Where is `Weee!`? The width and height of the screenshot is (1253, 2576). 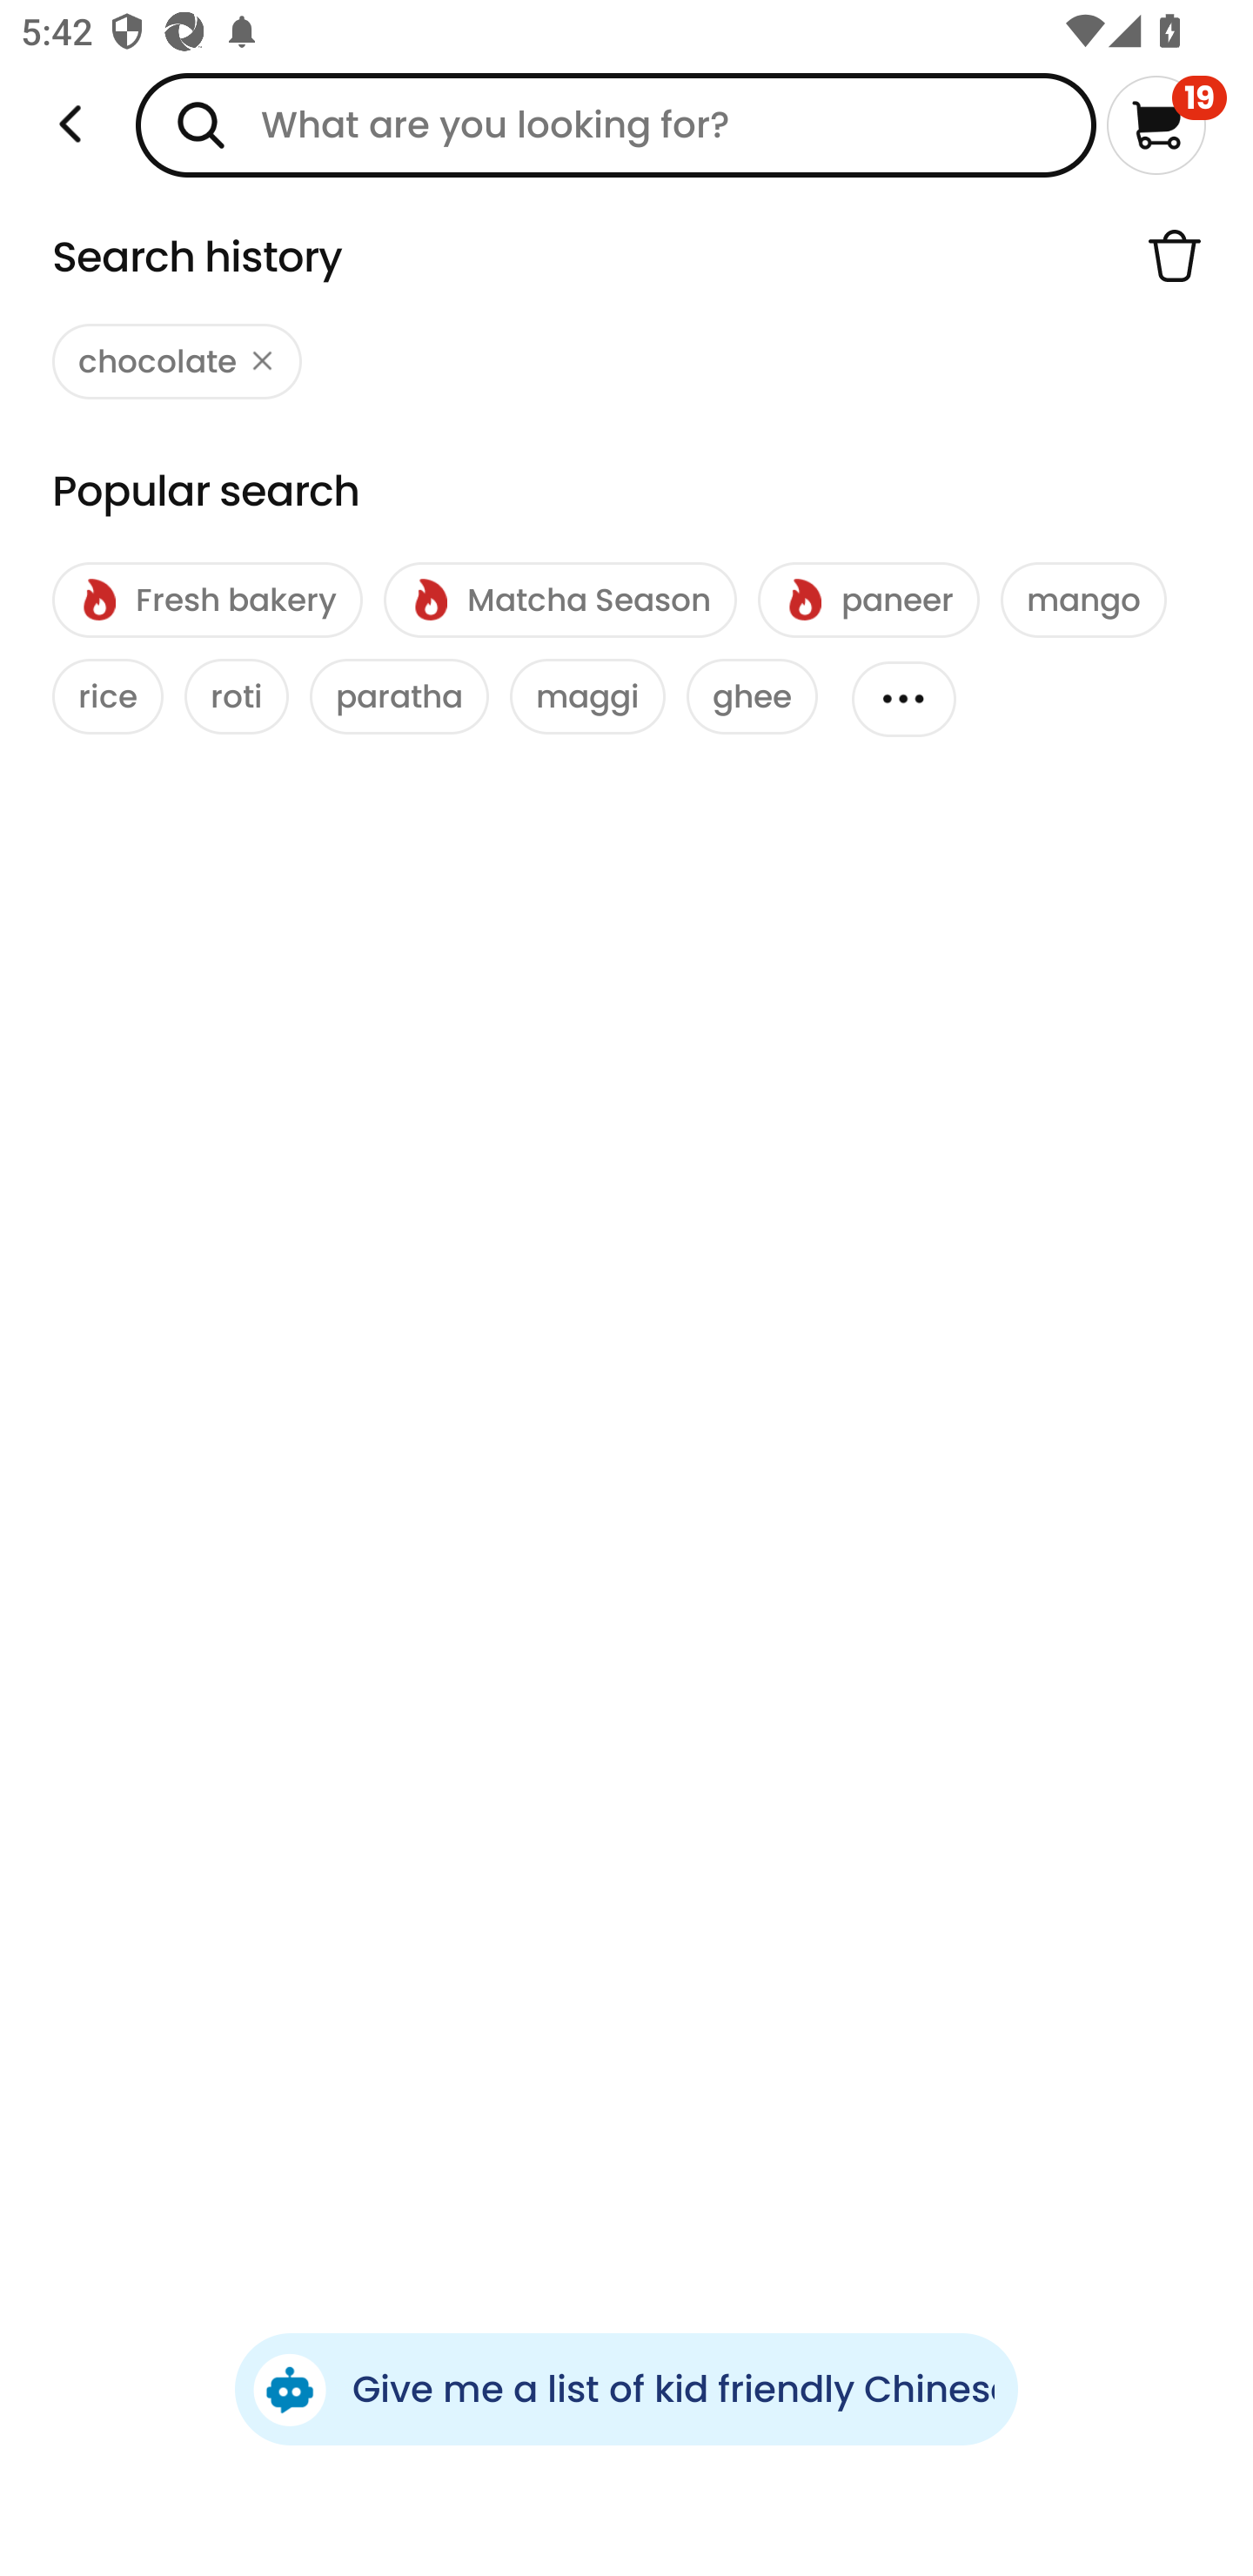 Weee! is located at coordinates (70, 124).